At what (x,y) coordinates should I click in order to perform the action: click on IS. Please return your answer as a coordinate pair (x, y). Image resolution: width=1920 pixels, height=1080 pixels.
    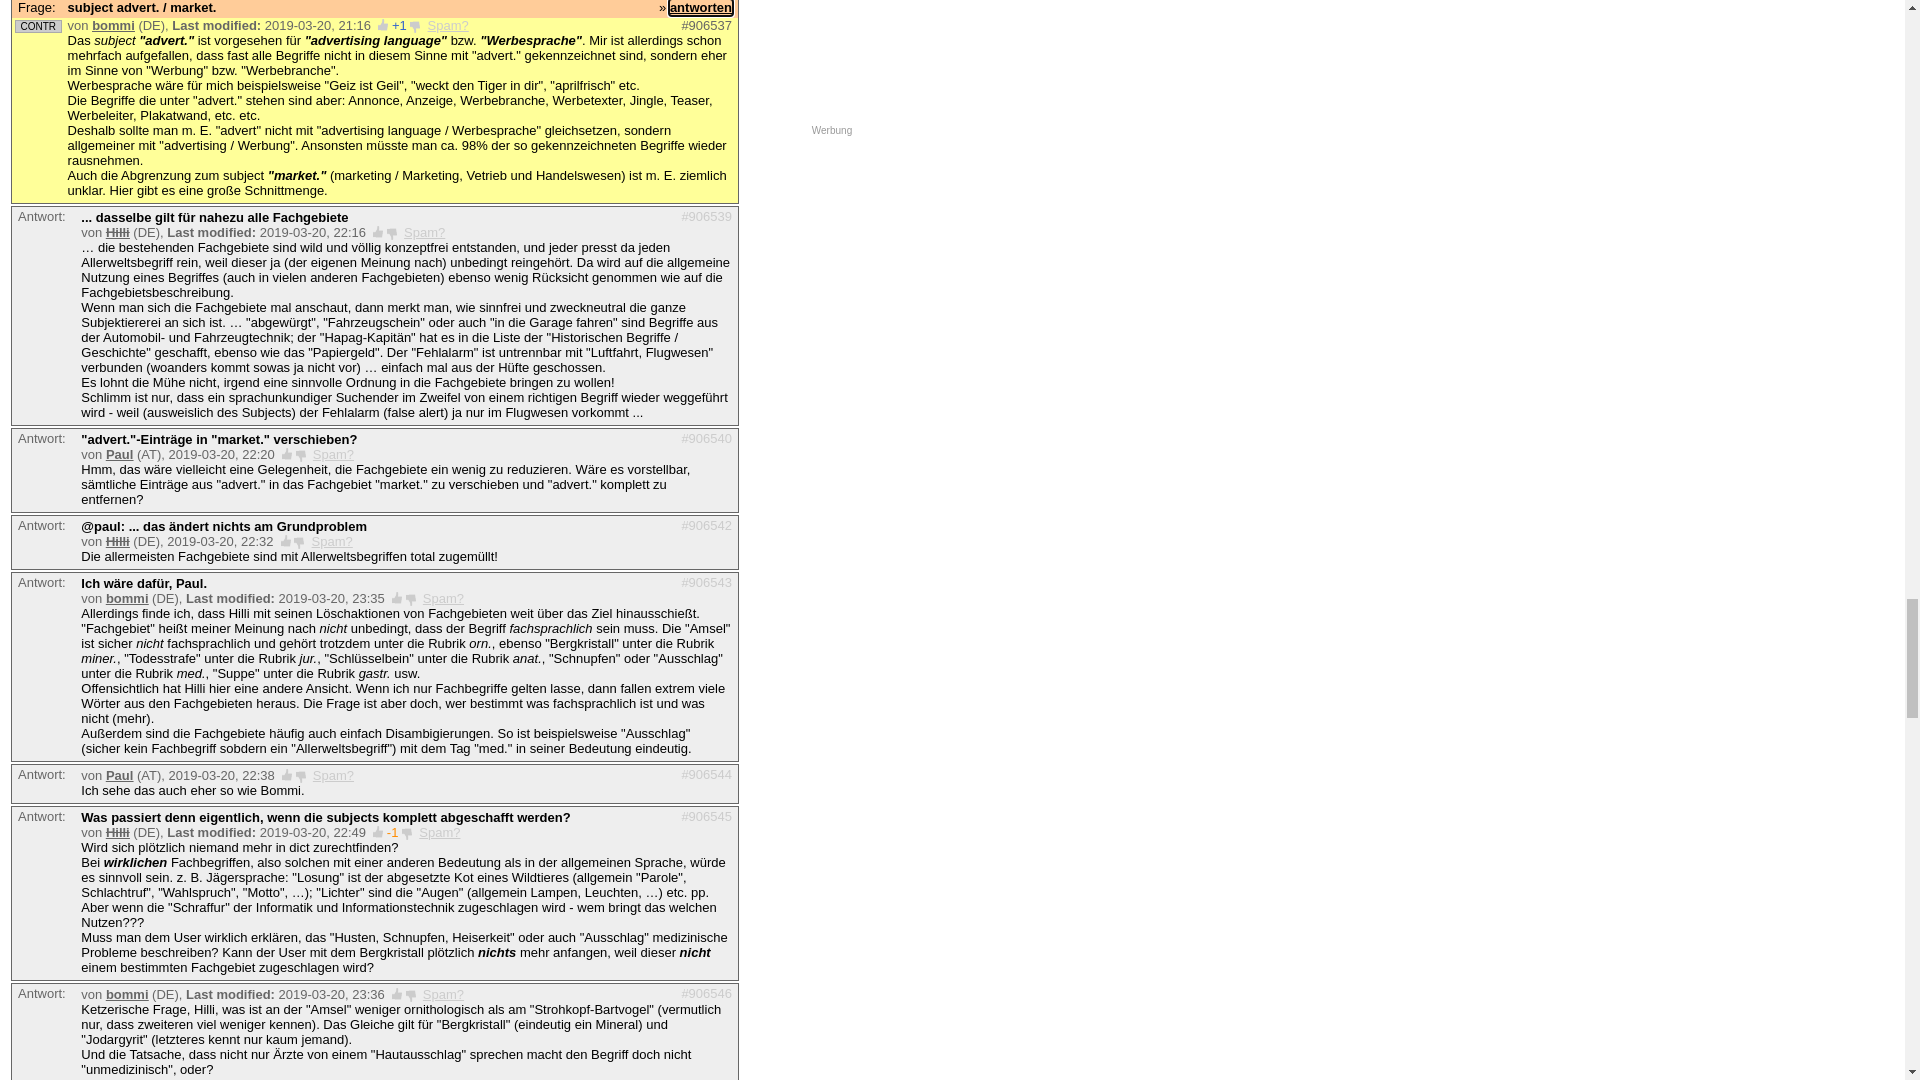
    Looking at the image, I should click on (73, 12).